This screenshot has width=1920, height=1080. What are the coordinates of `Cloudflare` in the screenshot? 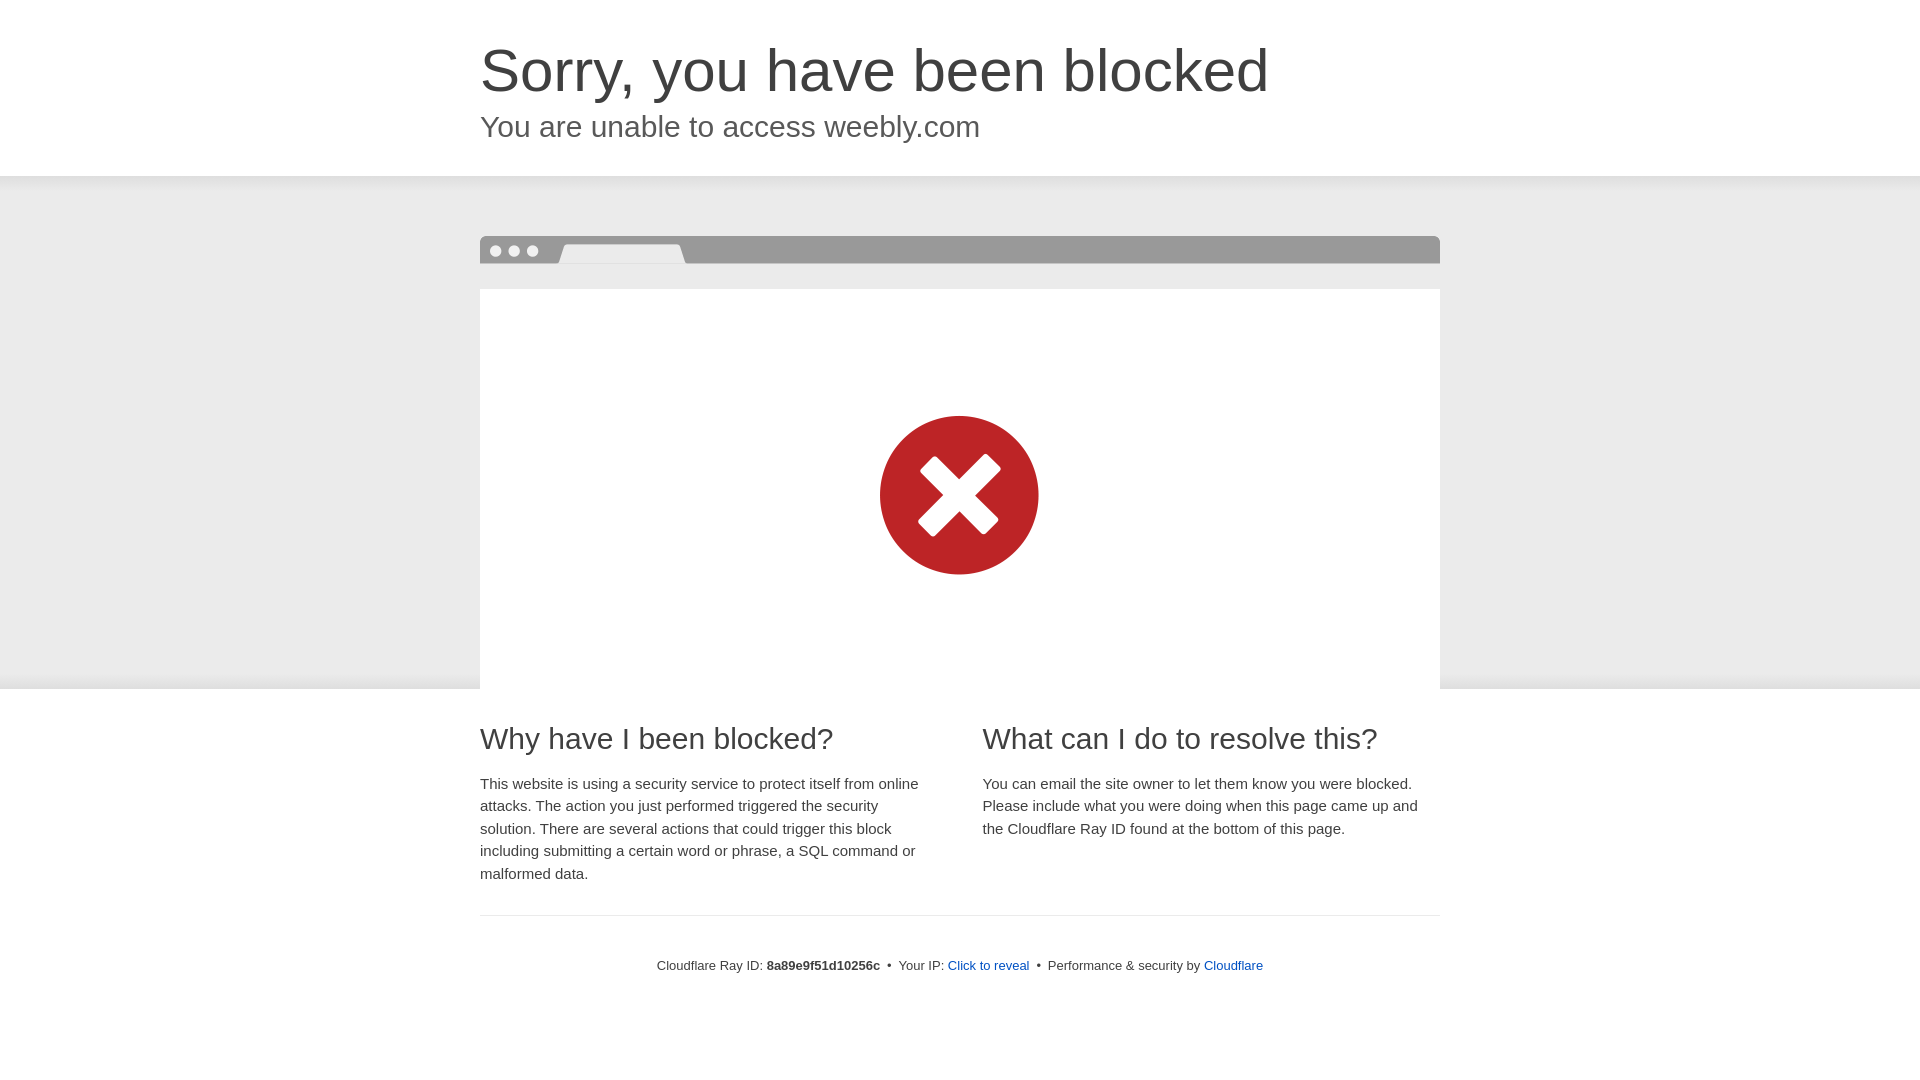 It's located at (1233, 965).